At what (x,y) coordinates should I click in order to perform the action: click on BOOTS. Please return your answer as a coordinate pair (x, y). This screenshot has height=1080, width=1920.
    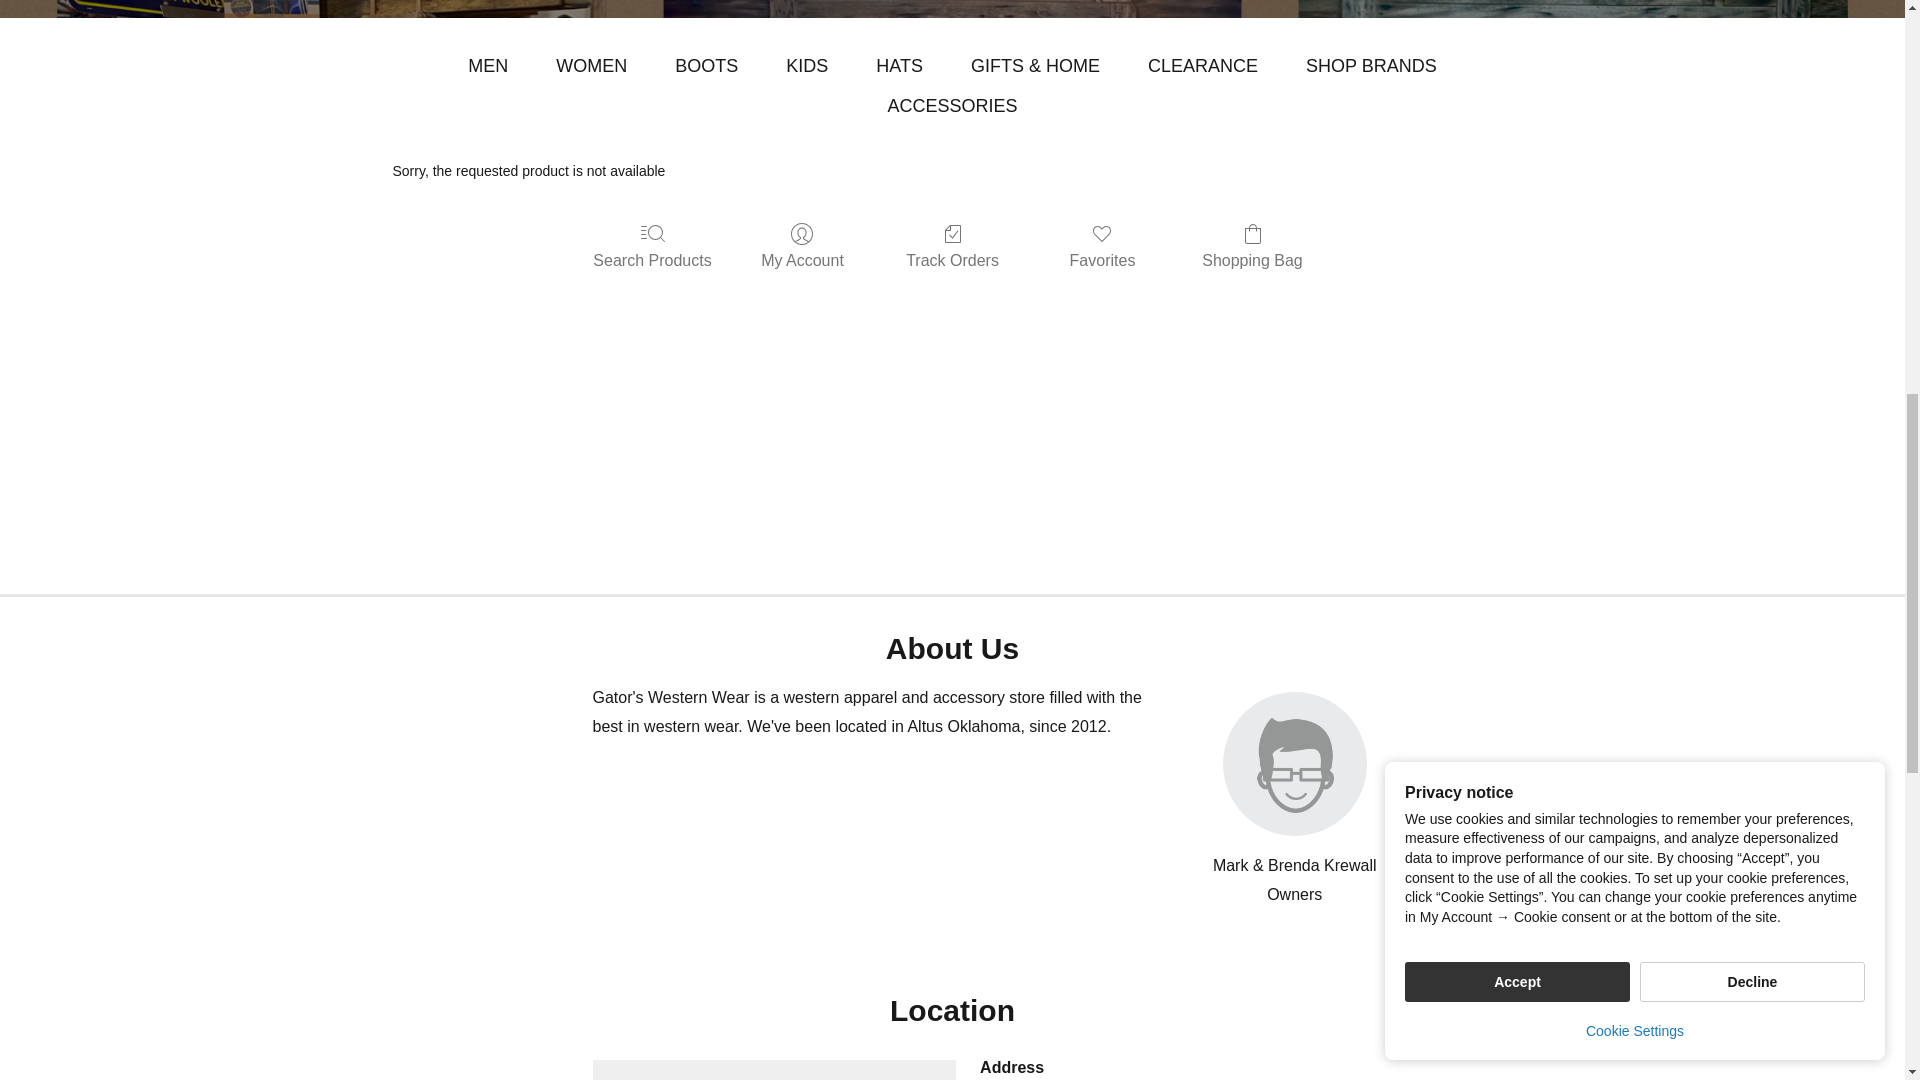
    Looking at the image, I should click on (706, 66).